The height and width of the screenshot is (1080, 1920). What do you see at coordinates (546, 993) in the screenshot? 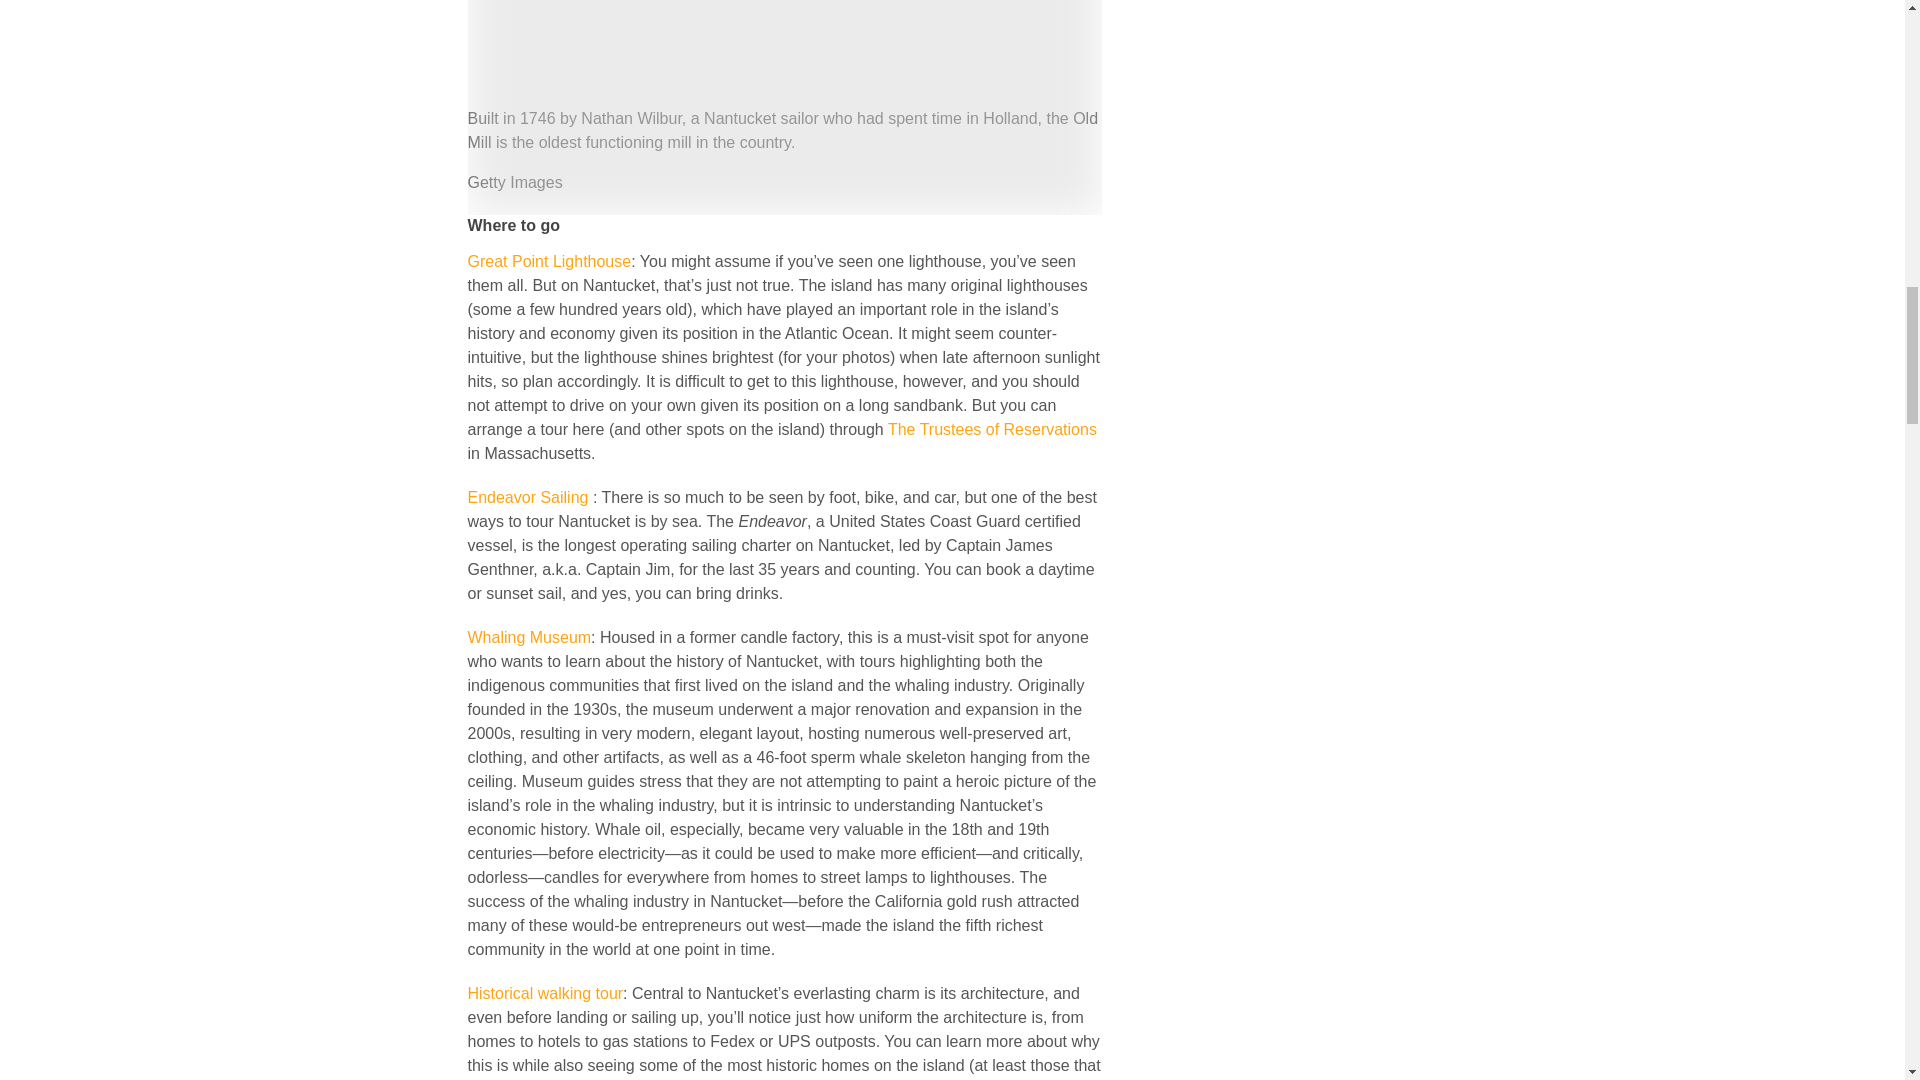
I see `Historical walking tour` at bounding box center [546, 993].